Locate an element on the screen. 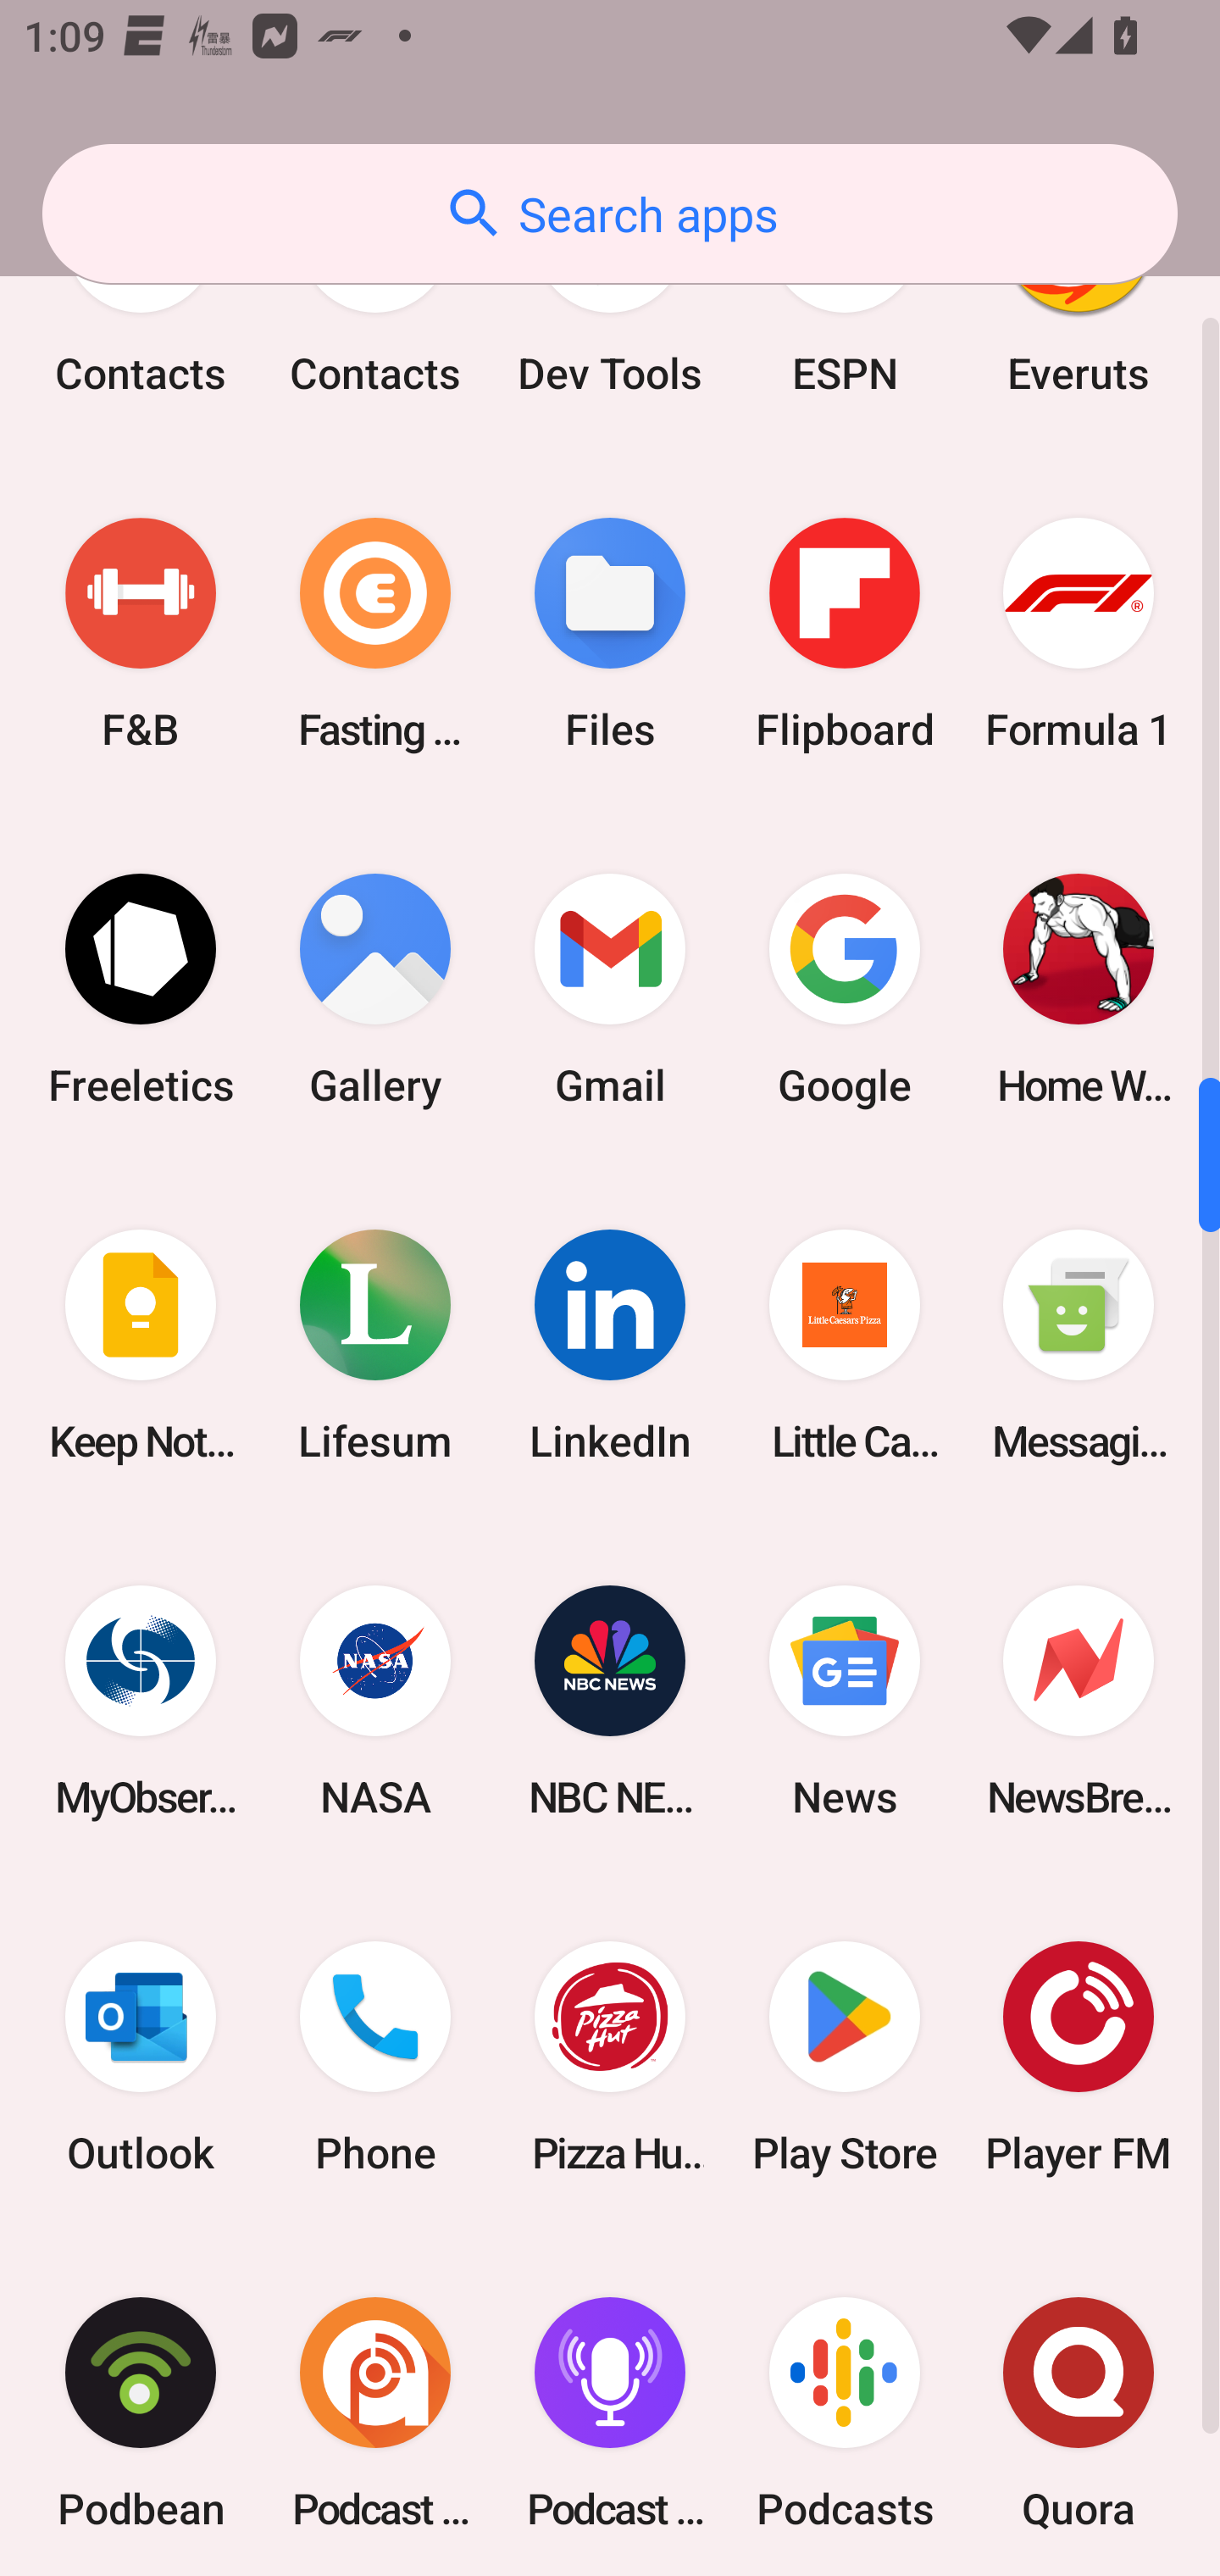 The width and height of the screenshot is (1220, 2576). Podcasts is located at coordinates (844, 2406).